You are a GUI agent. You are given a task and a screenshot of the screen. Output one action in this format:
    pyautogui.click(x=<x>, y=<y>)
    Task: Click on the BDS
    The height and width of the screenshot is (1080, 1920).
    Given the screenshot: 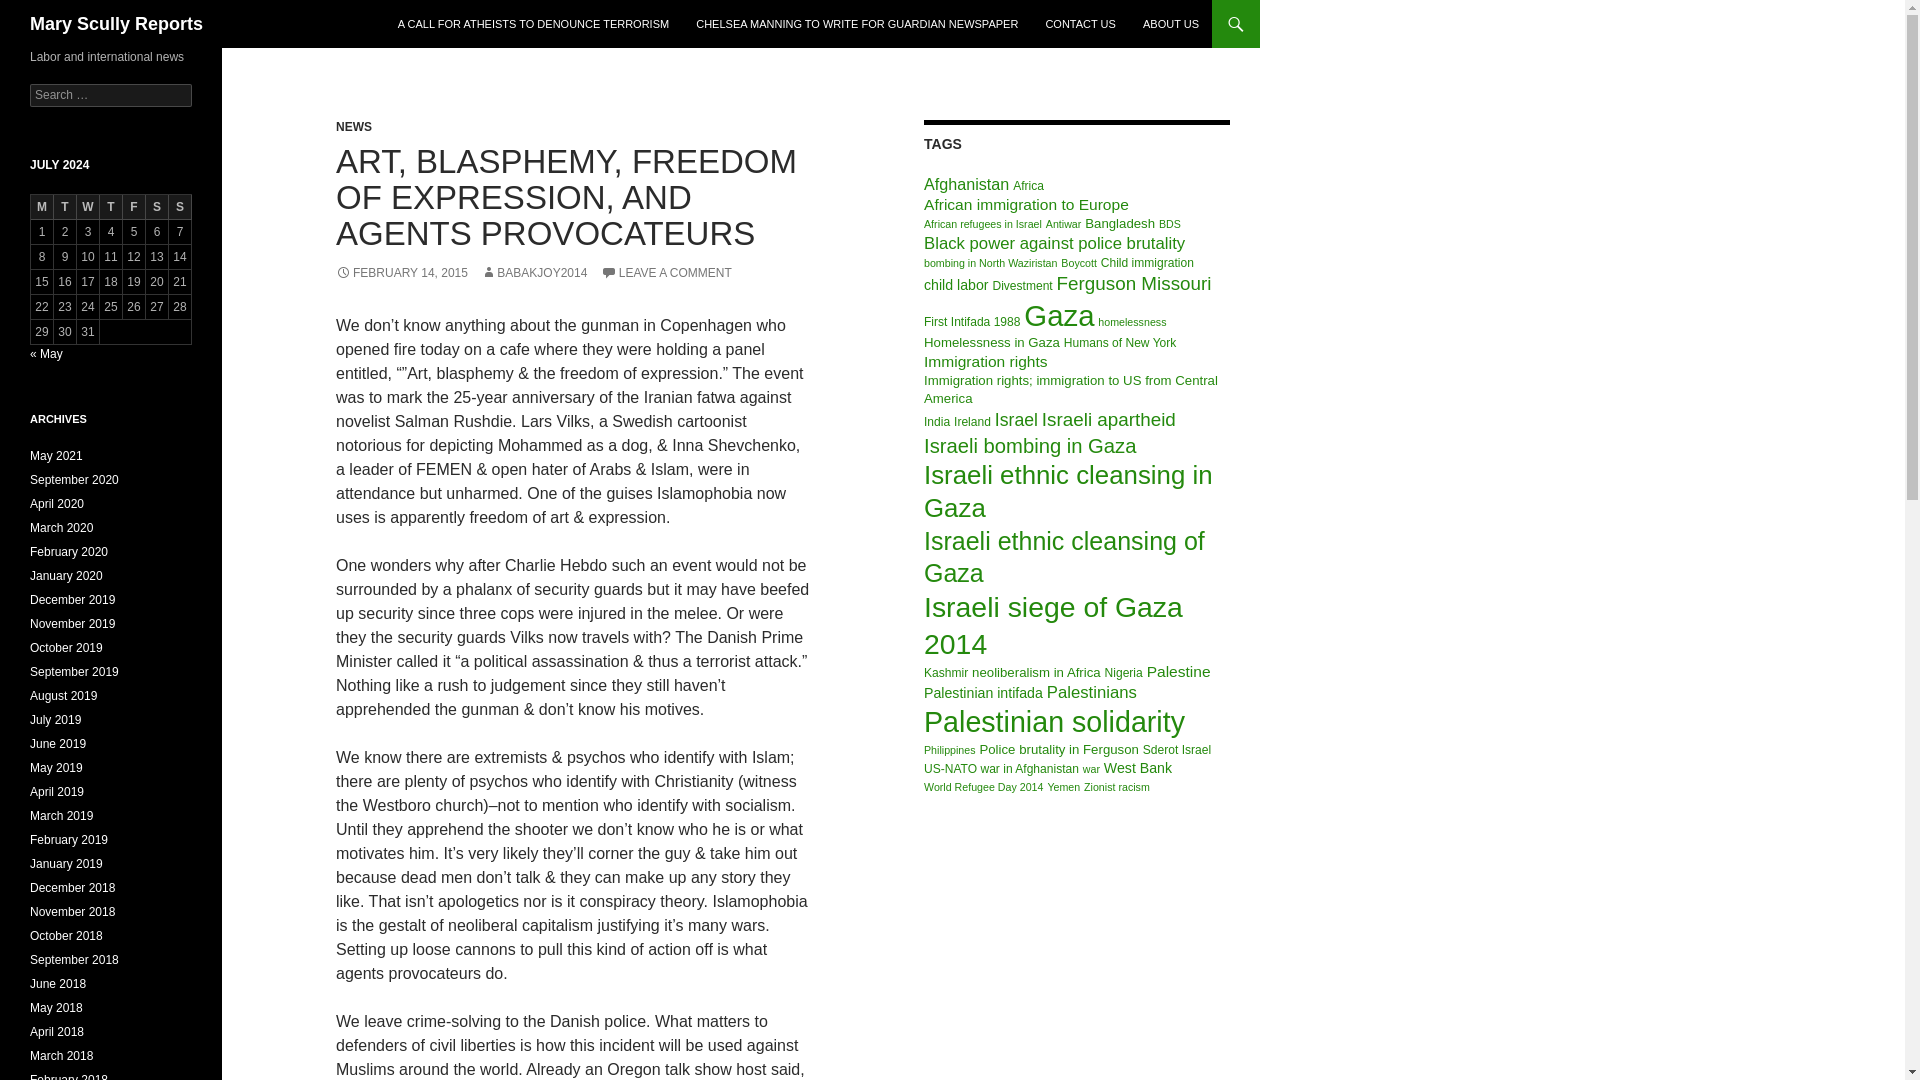 What is the action you would take?
    pyautogui.click(x=1170, y=224)
    